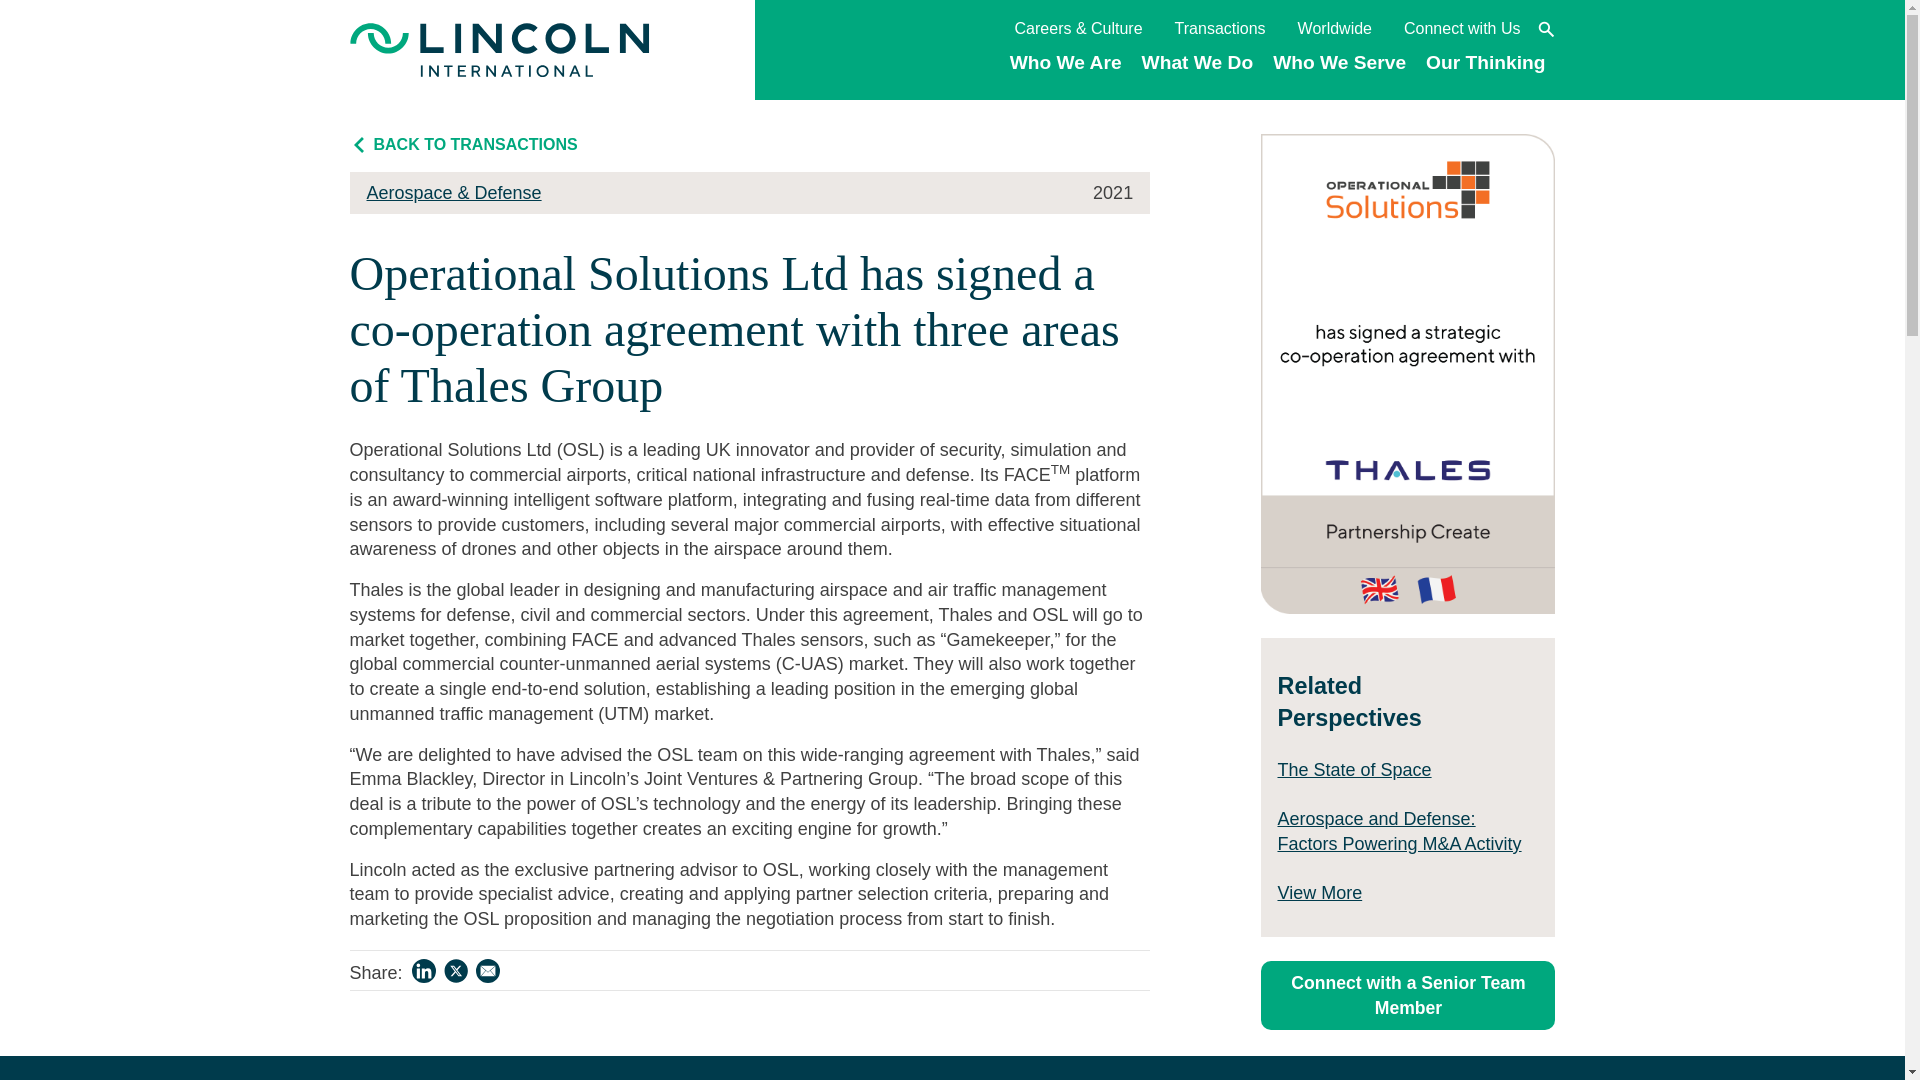 Image resolution: width=1920 pixels, height=1080 pixels. What do you see at coordinates (1066, 72) in the screenshot?
I see `Who We Are` at bounding box center [1066, 72].